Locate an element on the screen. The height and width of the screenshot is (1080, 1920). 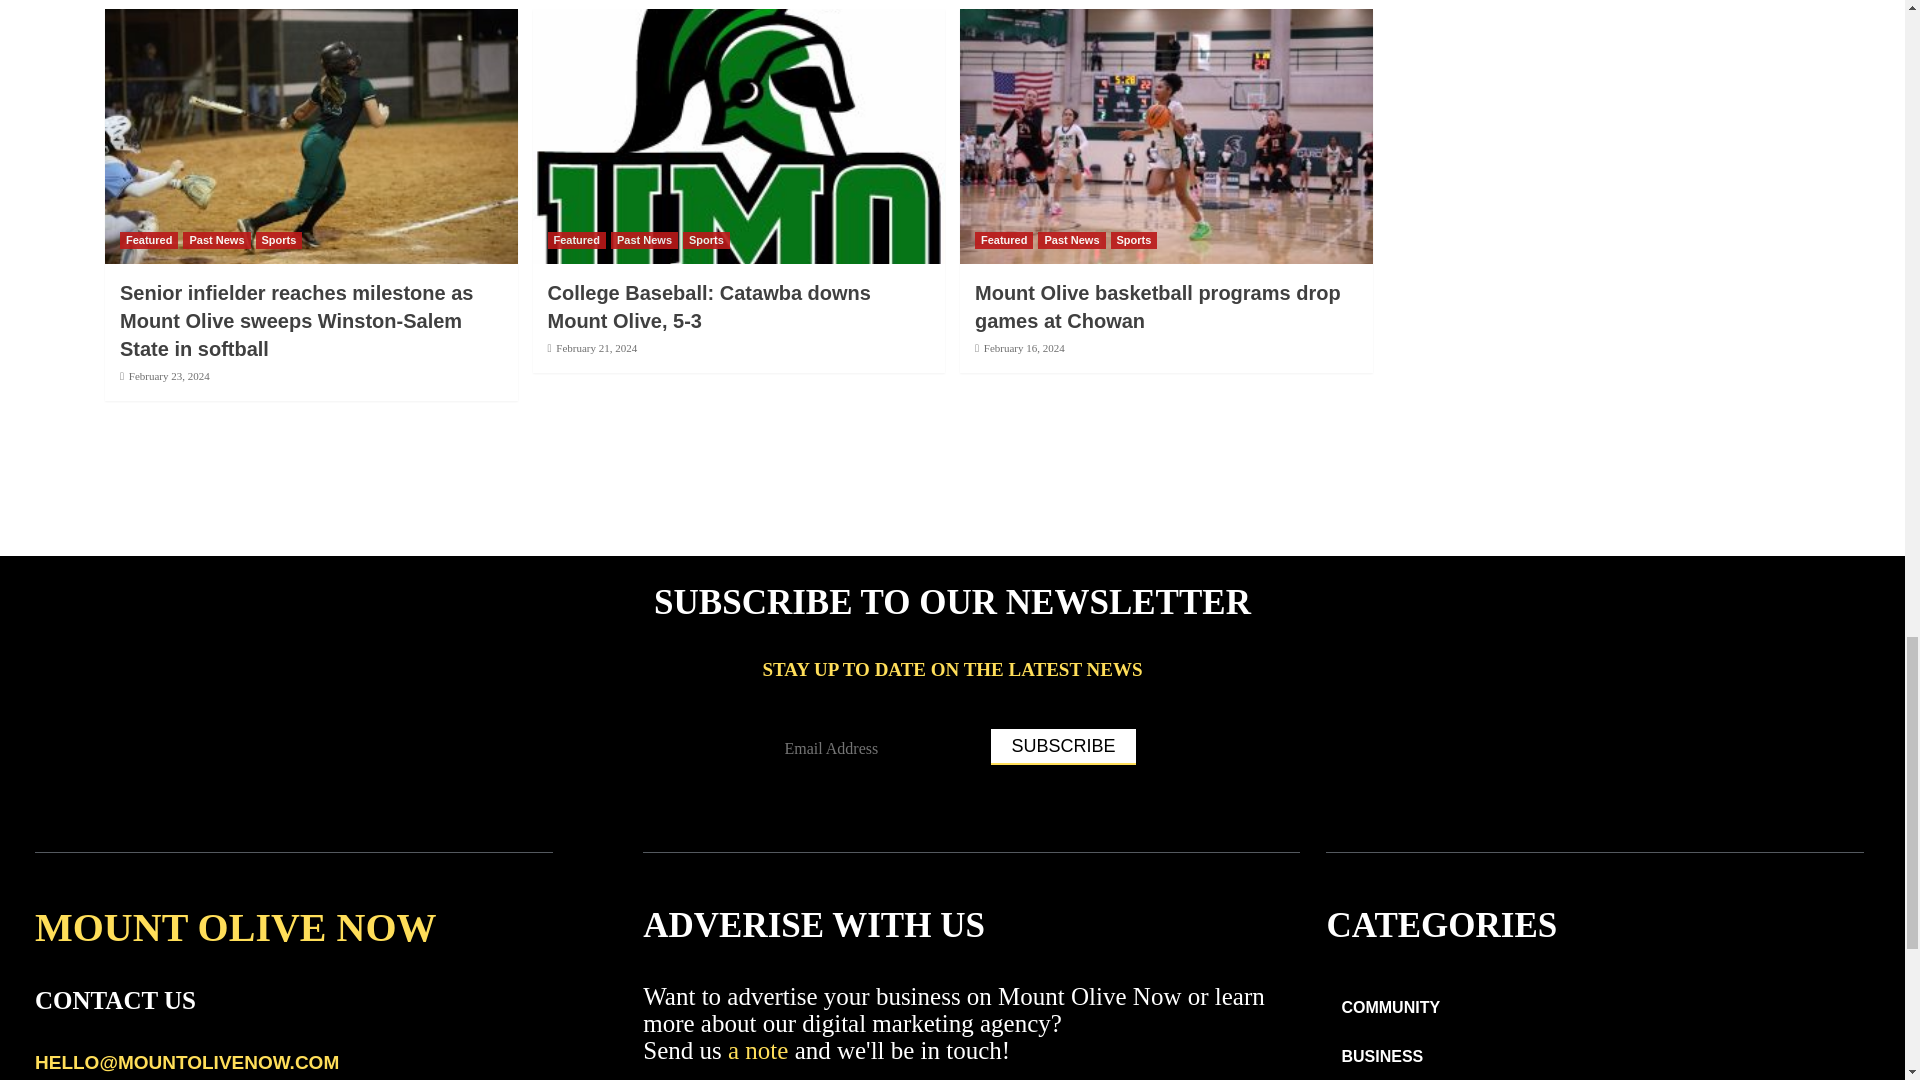
College Baseball: Catawba downs Mount Olive, 5-3 is located at coordinates (709, 306).